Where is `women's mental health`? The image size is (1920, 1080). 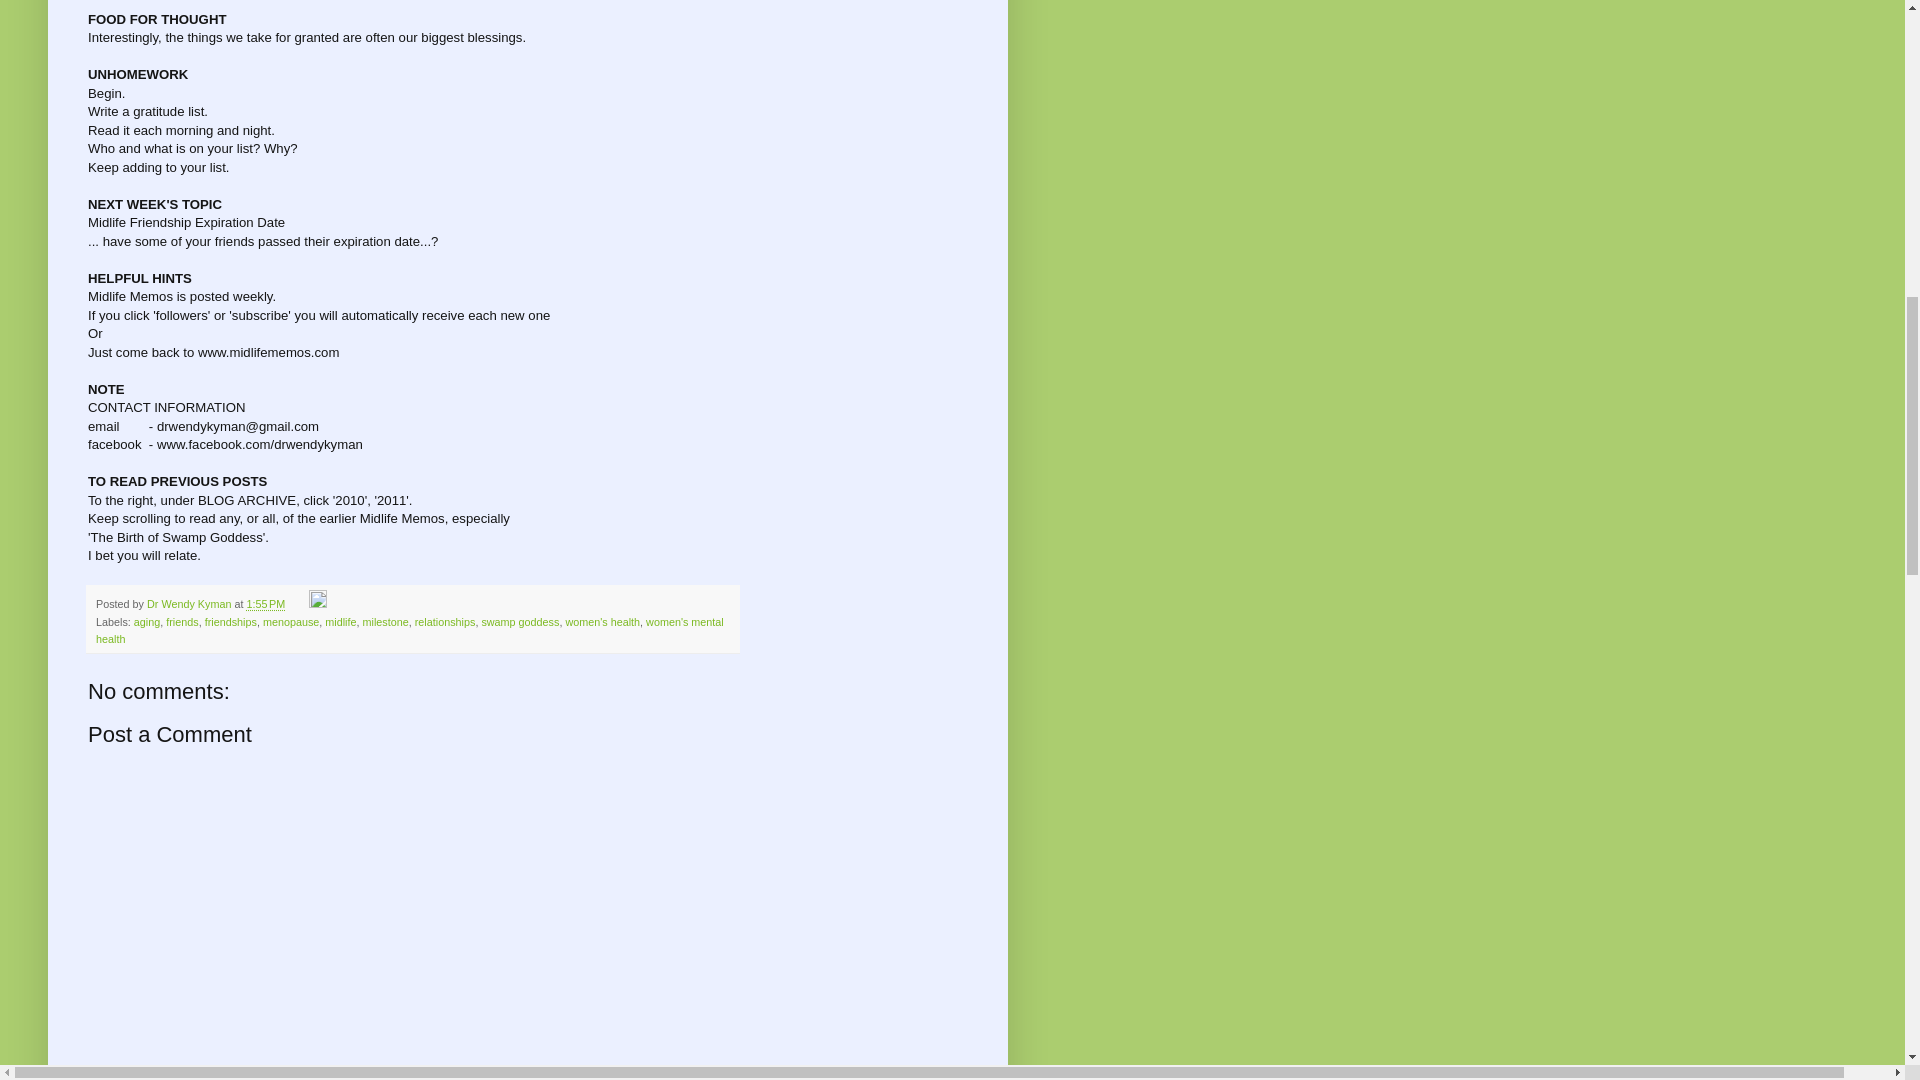 women's mental health is located at coordinates (410, 630).